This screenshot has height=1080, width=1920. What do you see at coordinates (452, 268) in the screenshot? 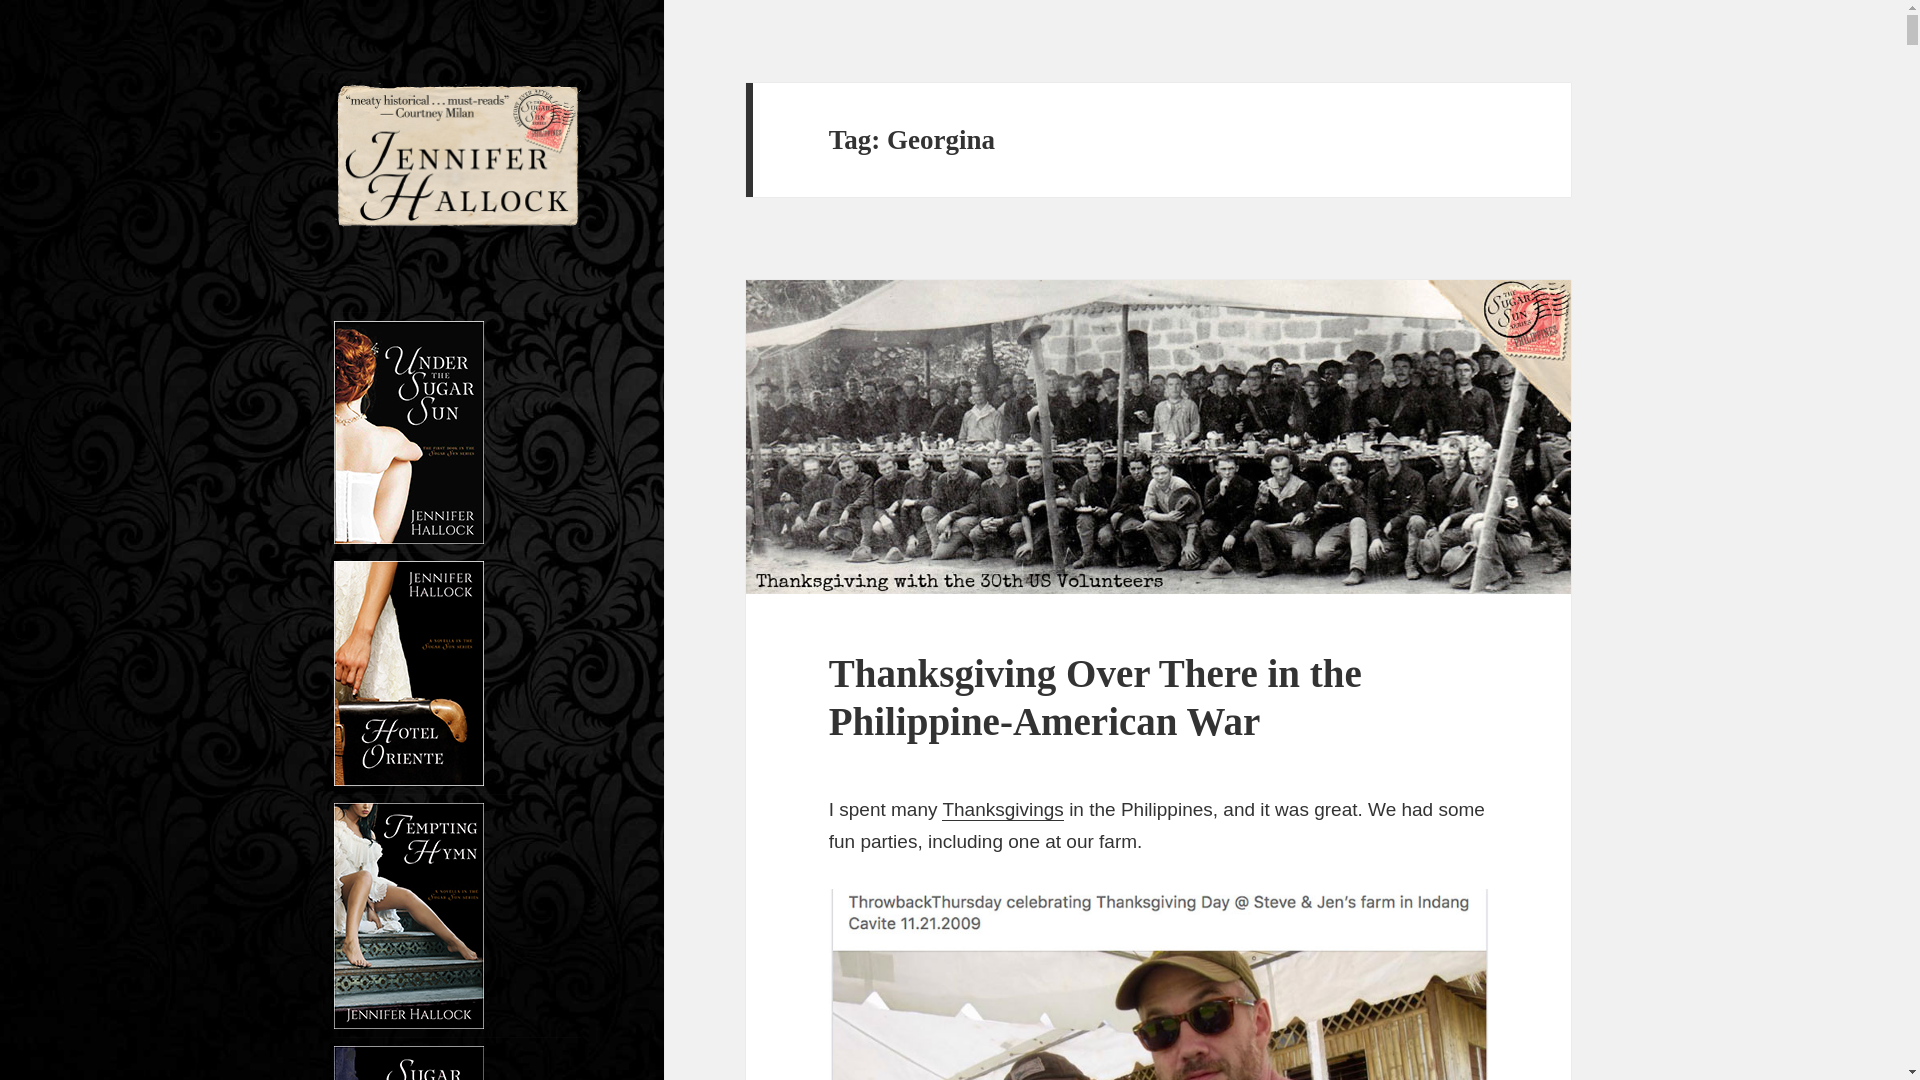
I see `Jennifer Hallock` at bounding box center [452, 268].